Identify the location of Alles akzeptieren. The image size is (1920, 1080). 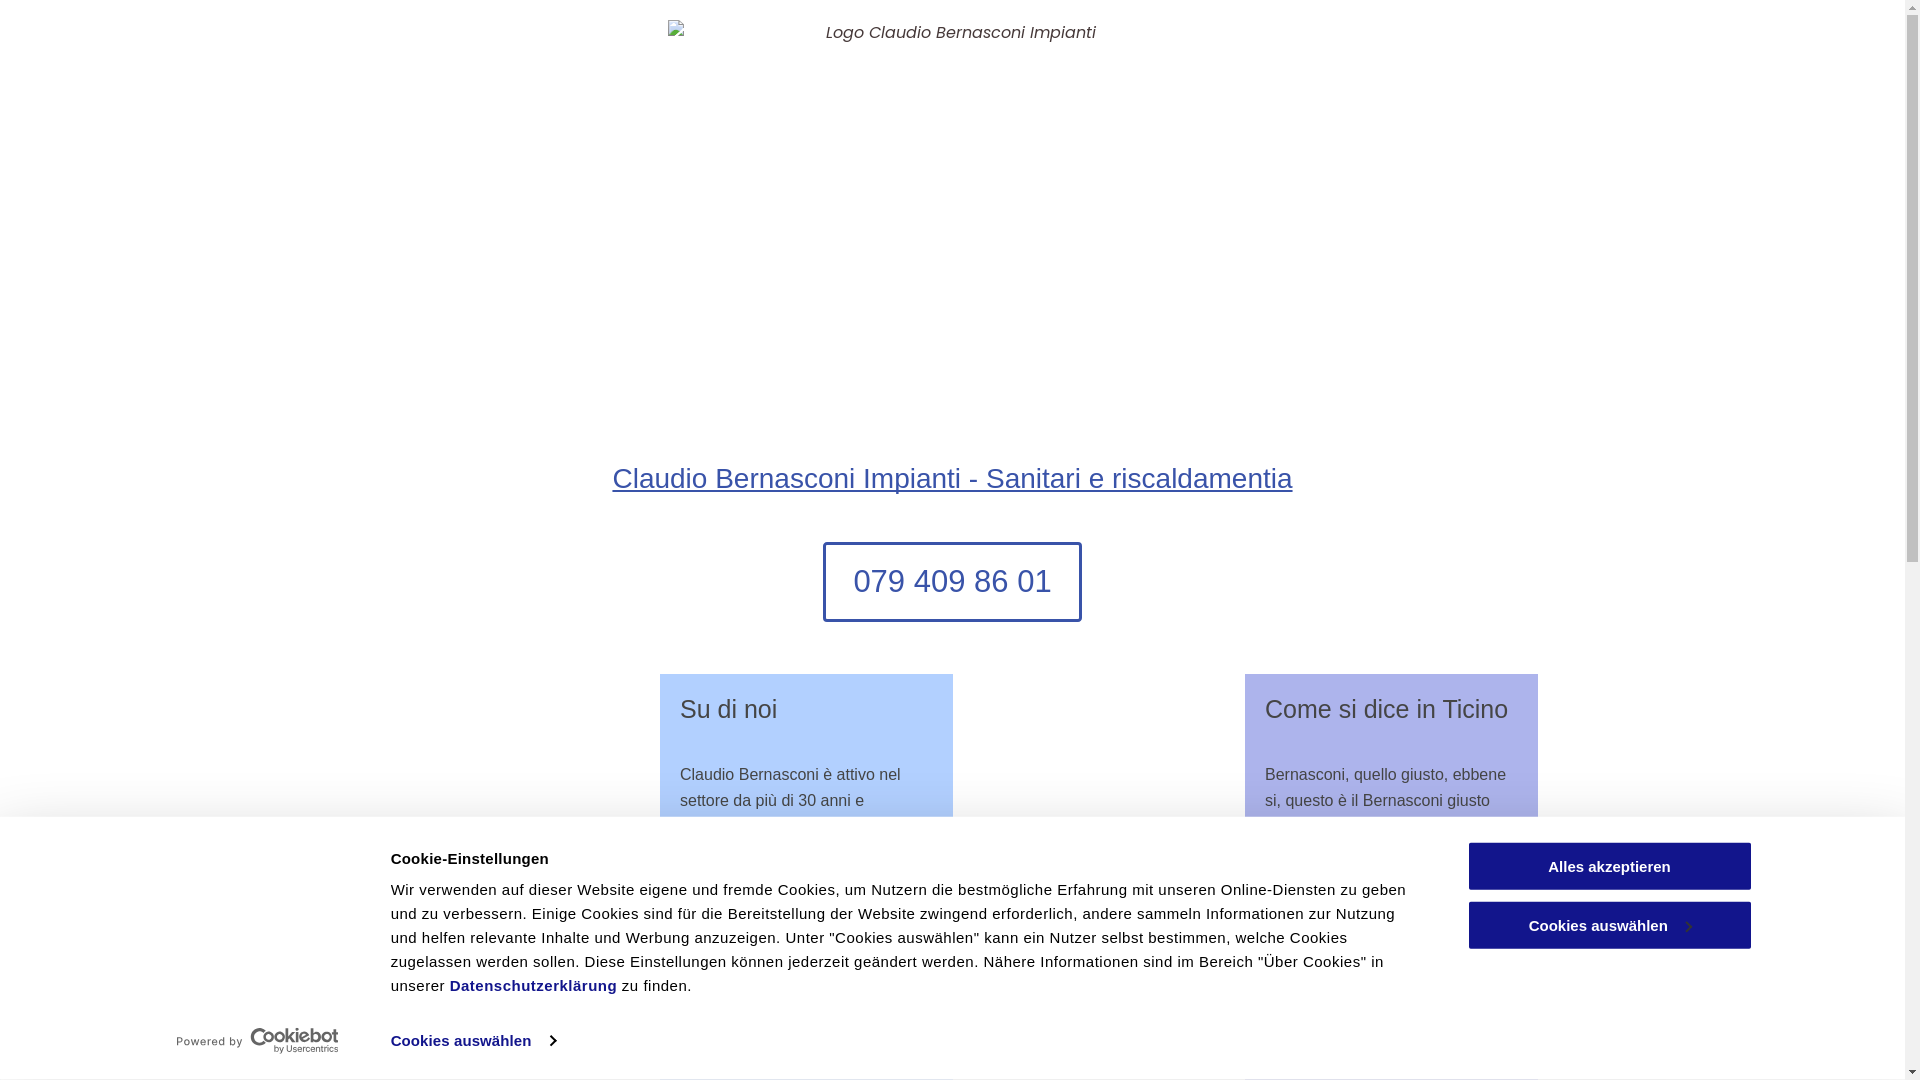
(1609, 866).